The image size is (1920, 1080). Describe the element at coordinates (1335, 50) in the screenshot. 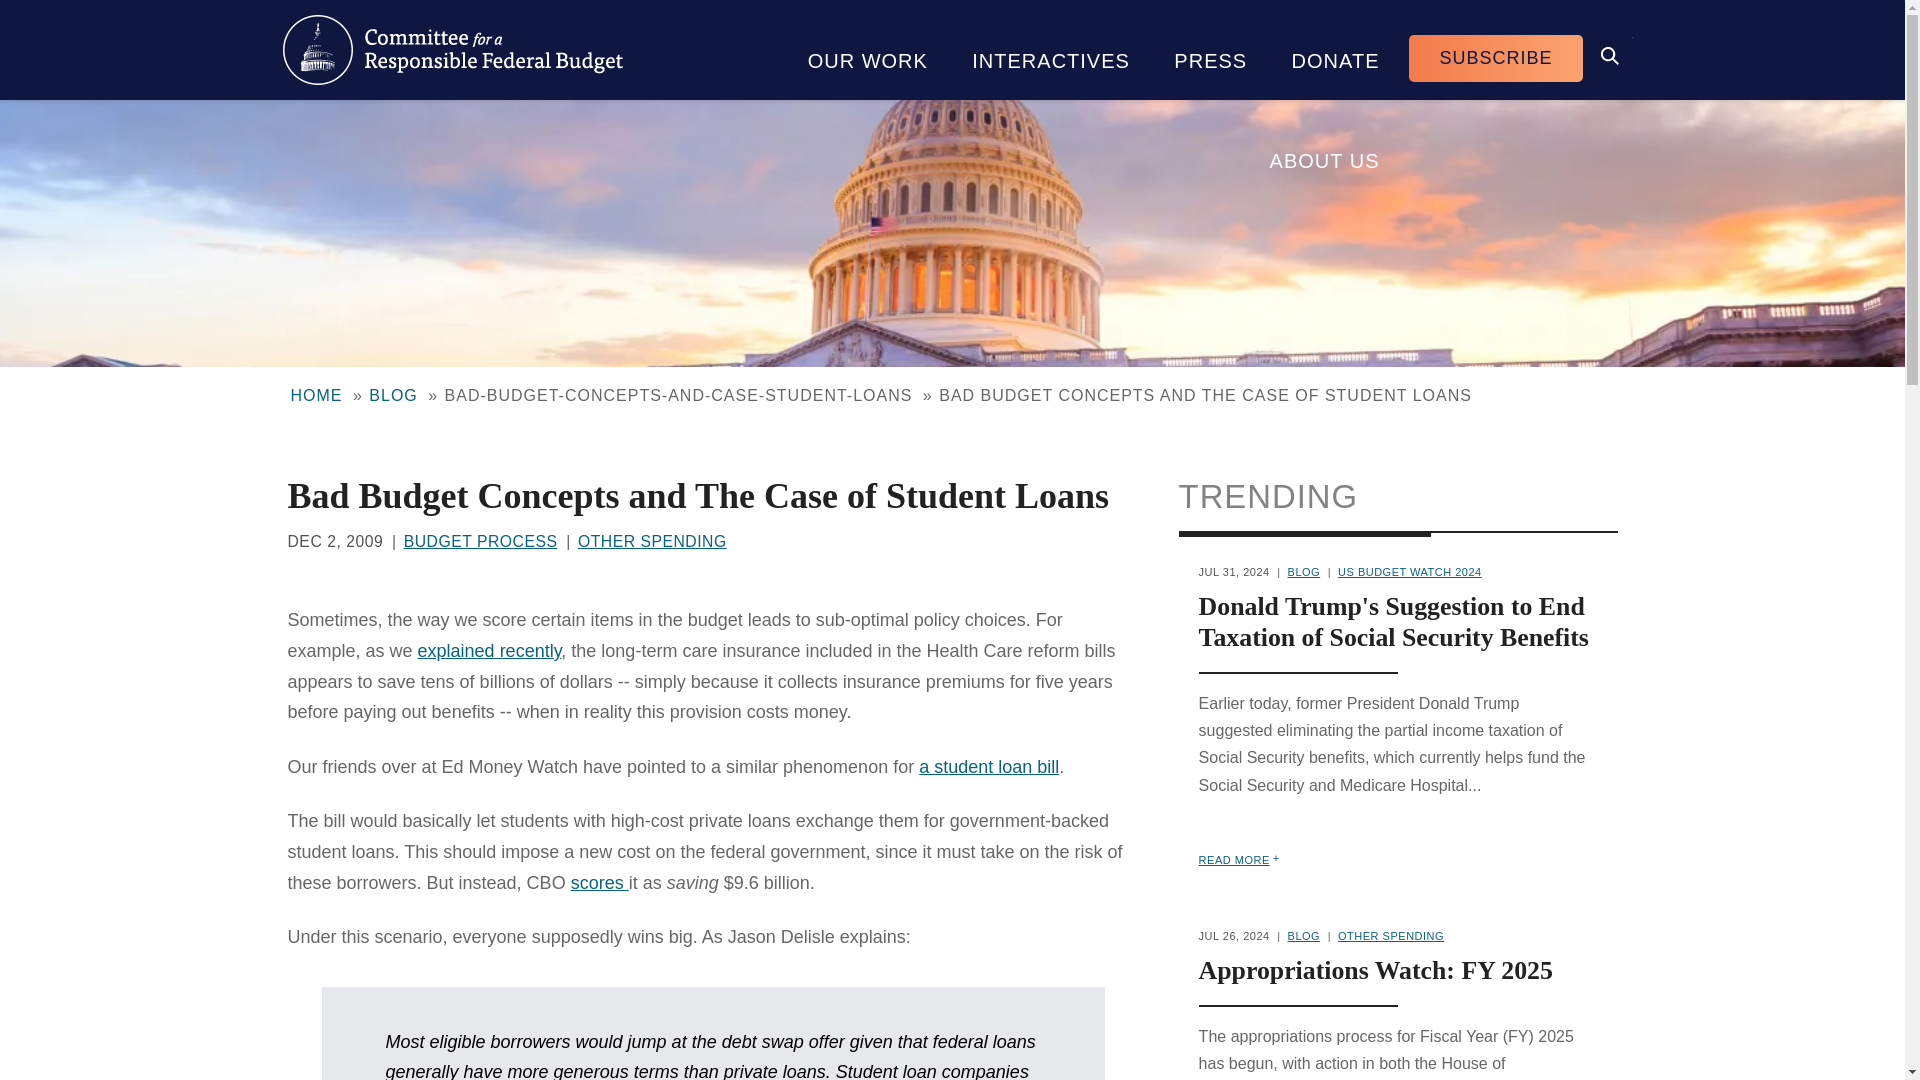

I see `DONATE` at that location.